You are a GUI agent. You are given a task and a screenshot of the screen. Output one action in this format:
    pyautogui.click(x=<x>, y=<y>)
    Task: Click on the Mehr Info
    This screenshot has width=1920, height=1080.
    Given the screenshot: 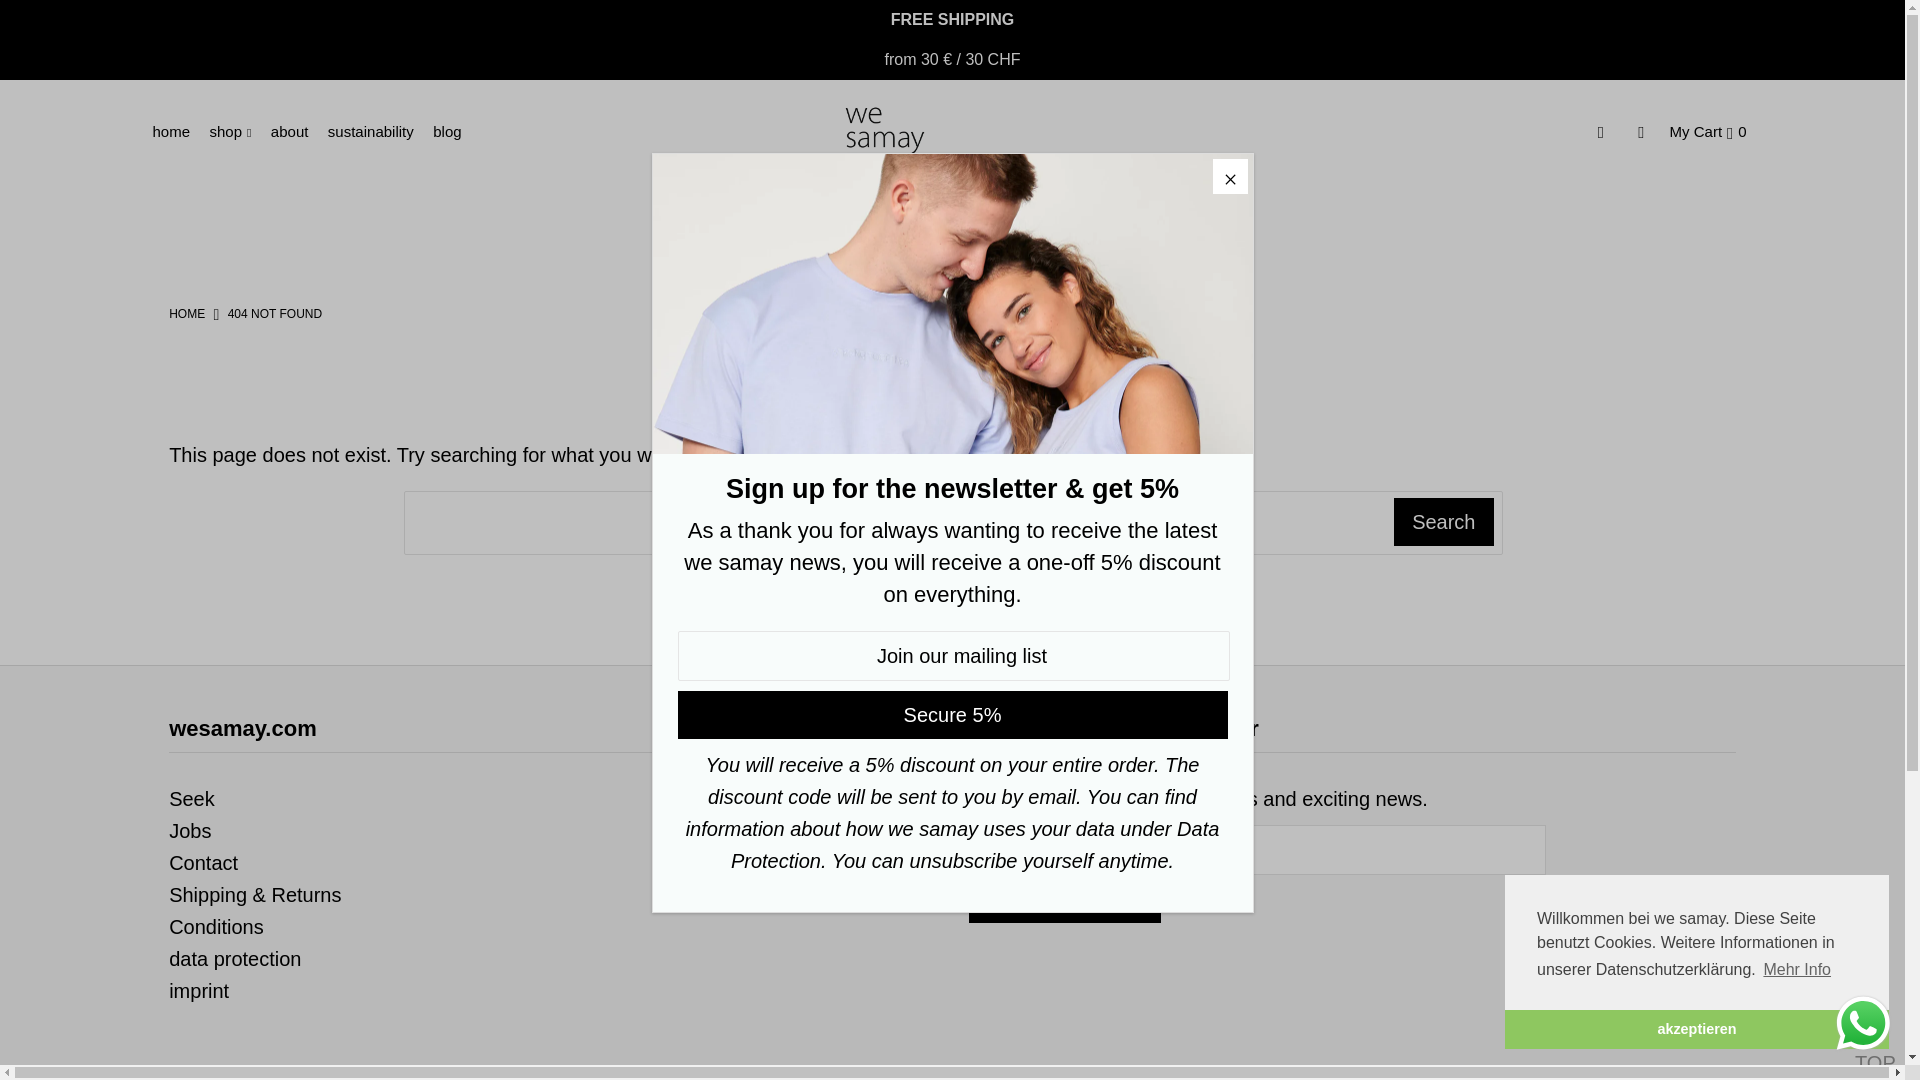 What is the action you would take?
    pyautogui.click(x=1796, y=969)
    